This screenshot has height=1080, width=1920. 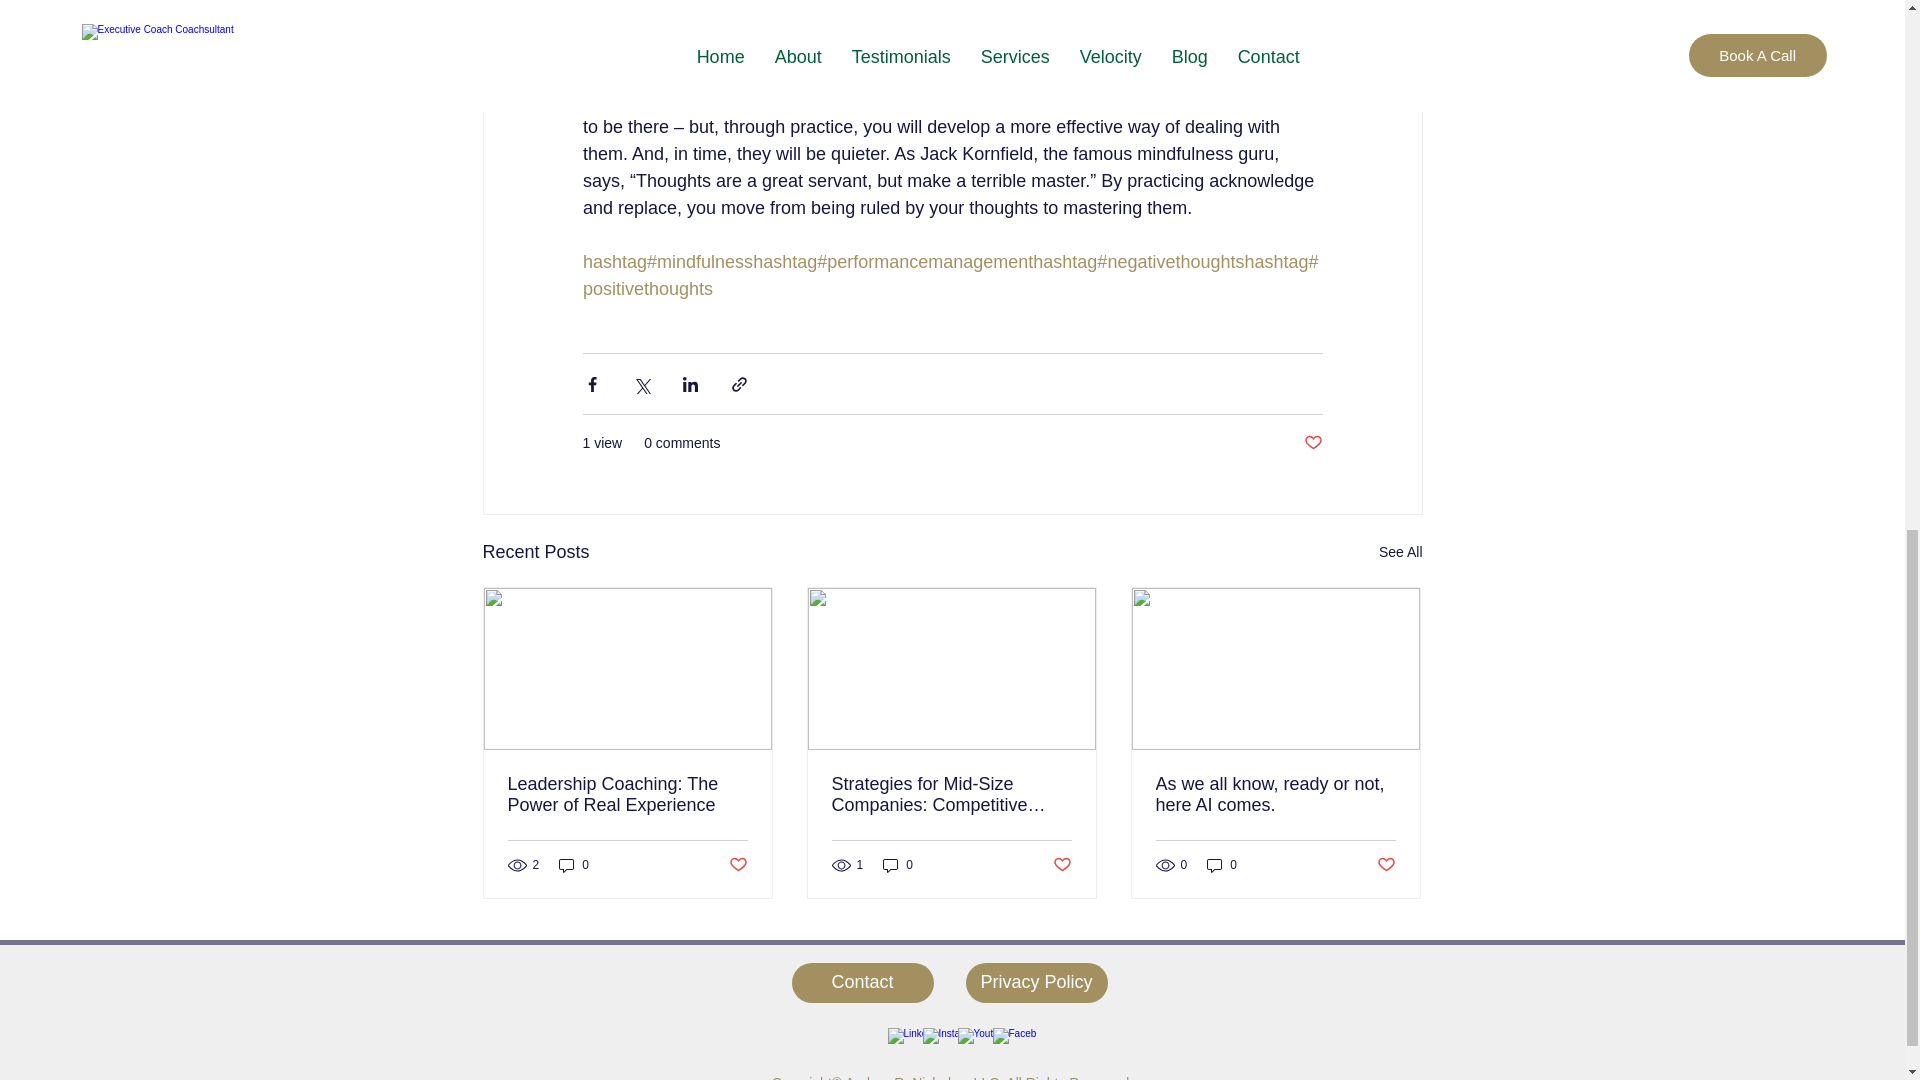 What do you see at coordinates (1062, 864) in the screenshot?
I see `Post not marked as liked` at bounding box center [1062, 864].